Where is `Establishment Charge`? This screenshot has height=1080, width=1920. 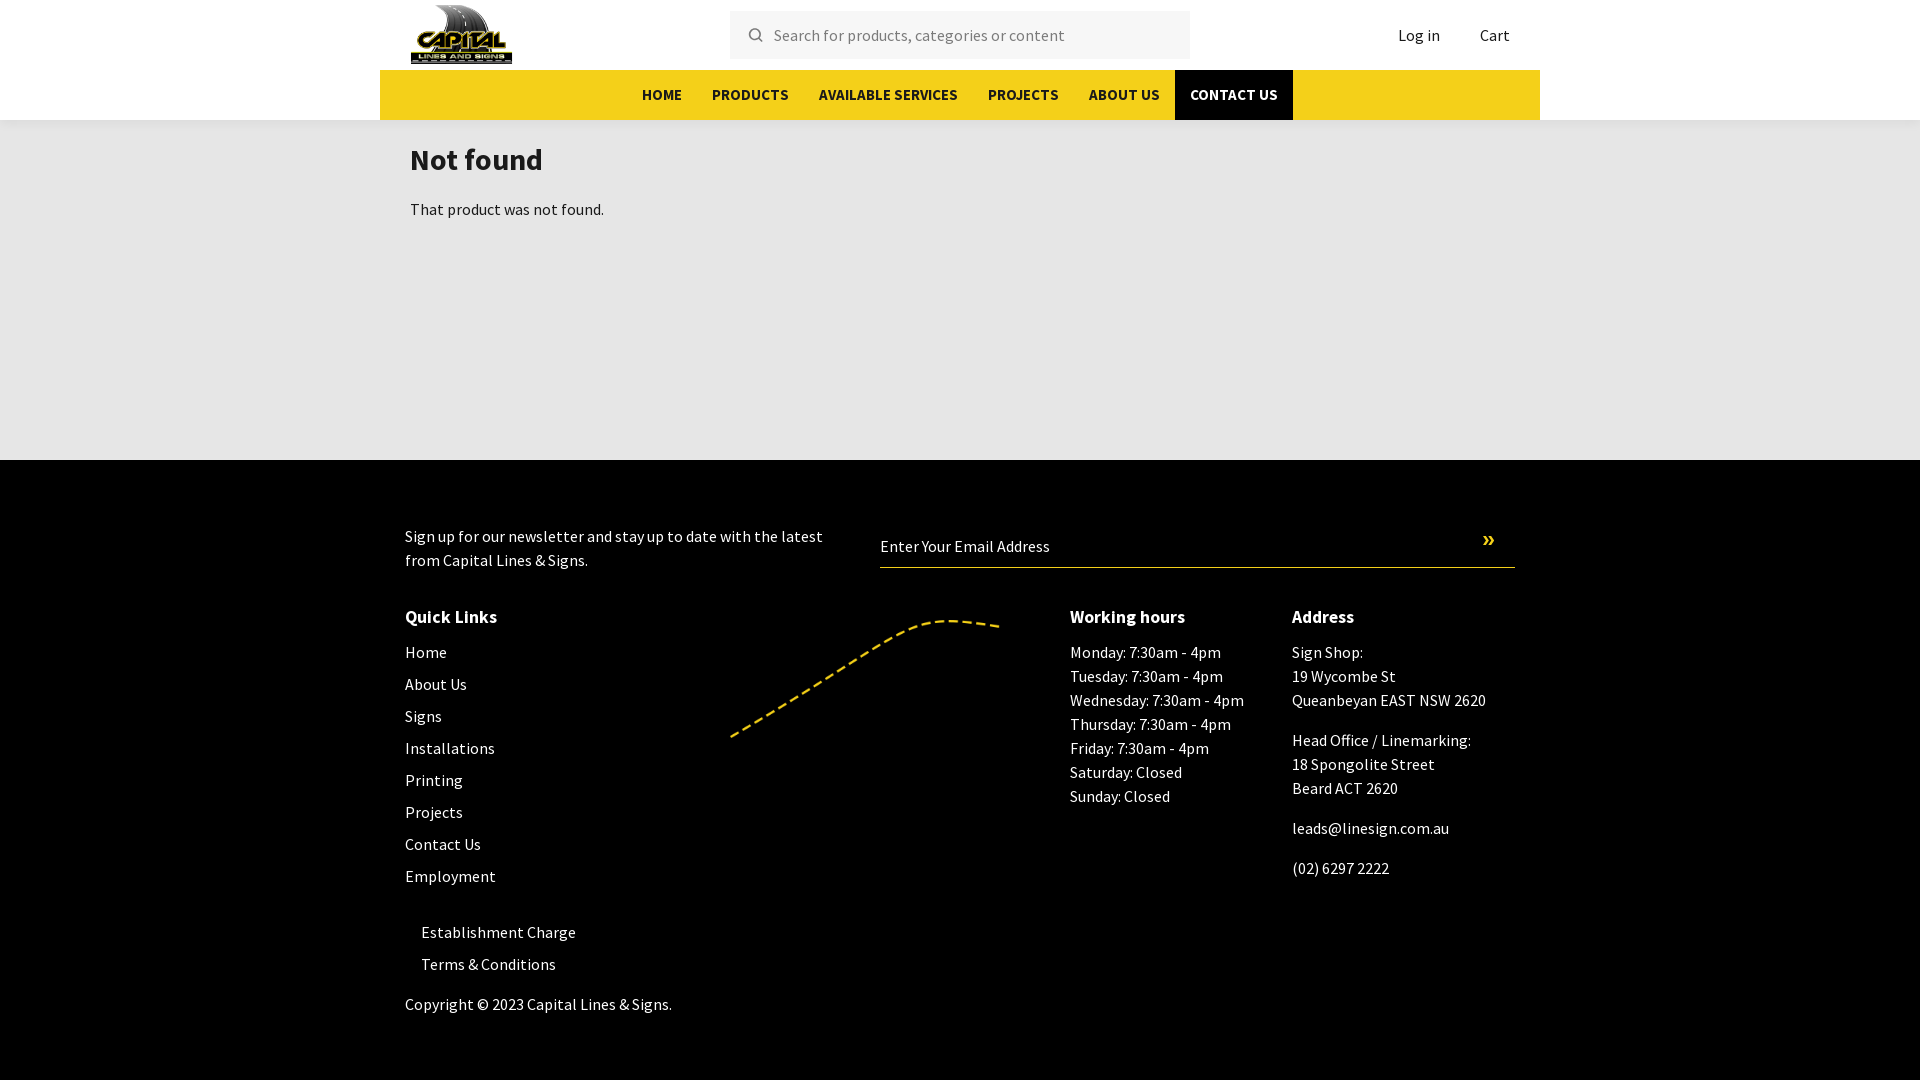 Establishment Charge is located at coordinates (498, 932).